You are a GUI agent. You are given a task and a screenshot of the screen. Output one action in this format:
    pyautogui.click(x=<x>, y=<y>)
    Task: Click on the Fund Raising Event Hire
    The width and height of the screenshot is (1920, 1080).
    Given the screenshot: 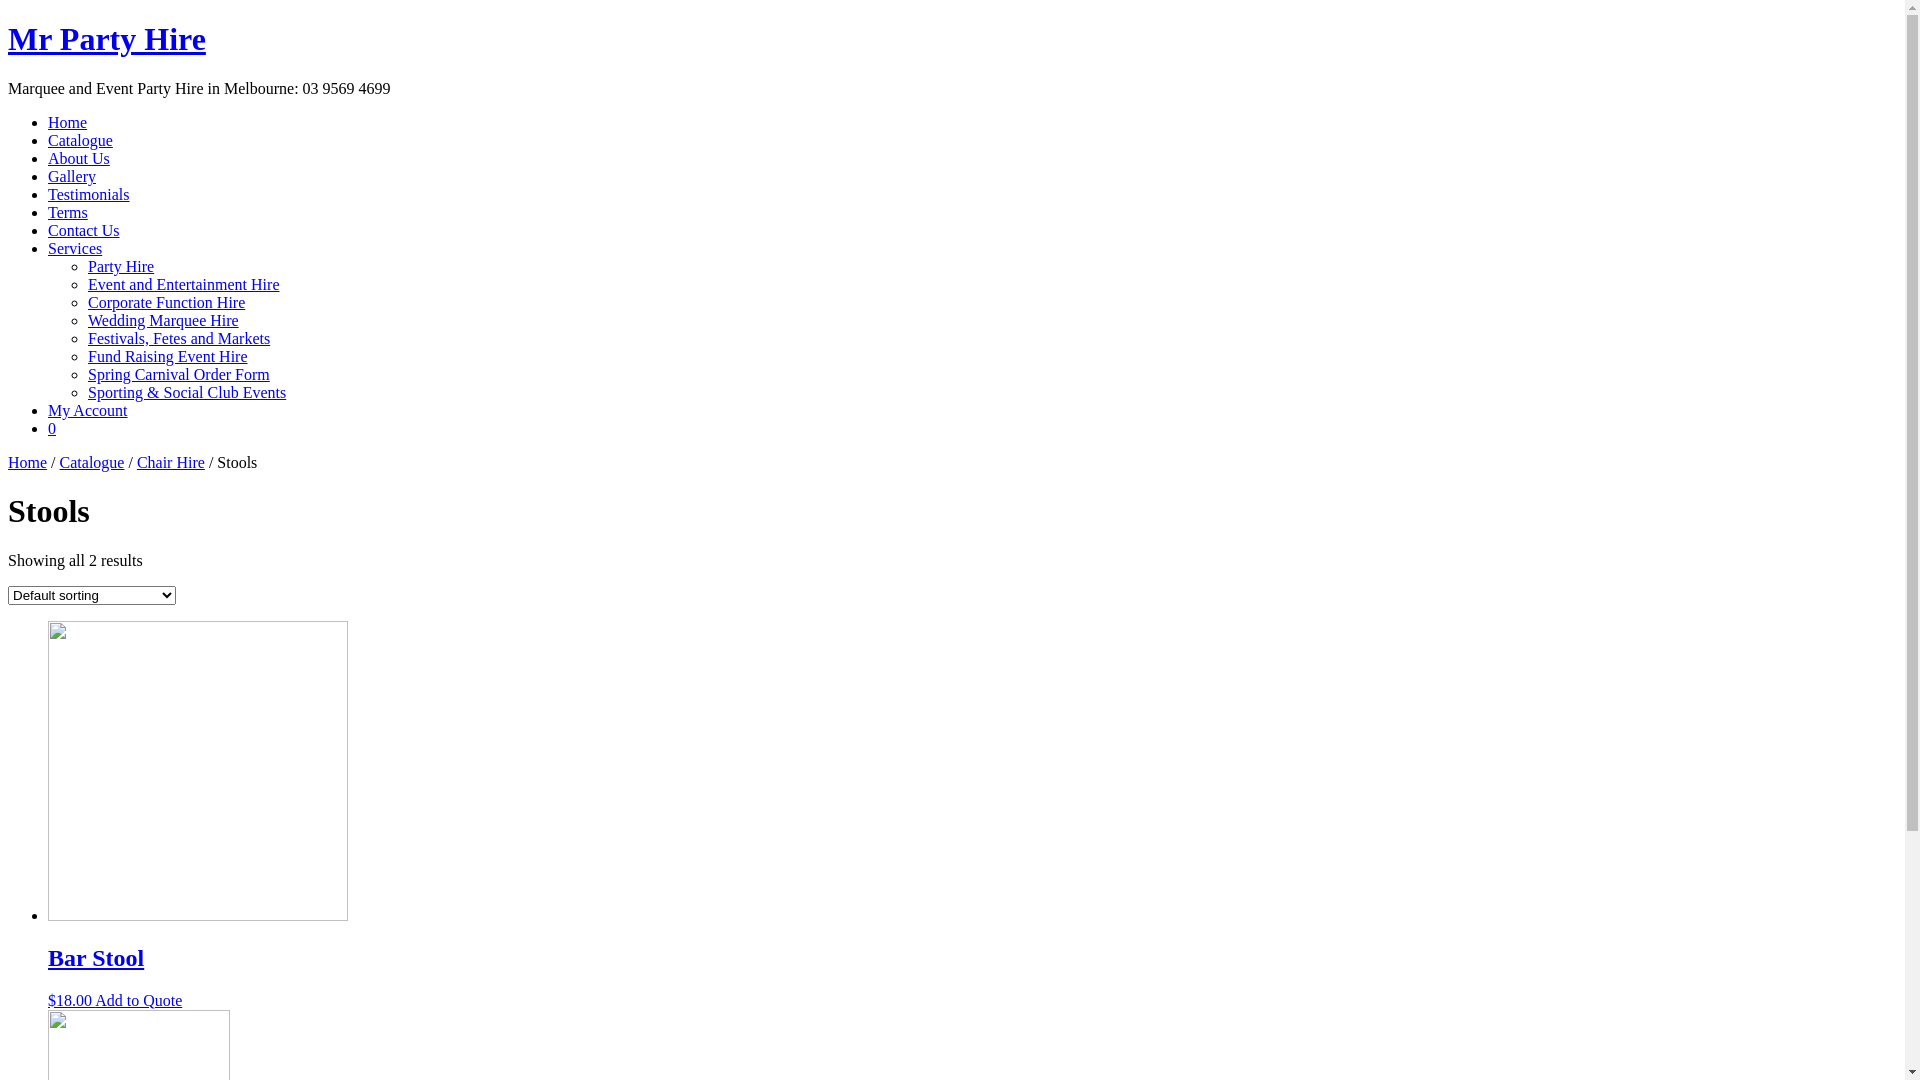 What is the action you would take?
    pyautogui.click(x=168, y=356)
    